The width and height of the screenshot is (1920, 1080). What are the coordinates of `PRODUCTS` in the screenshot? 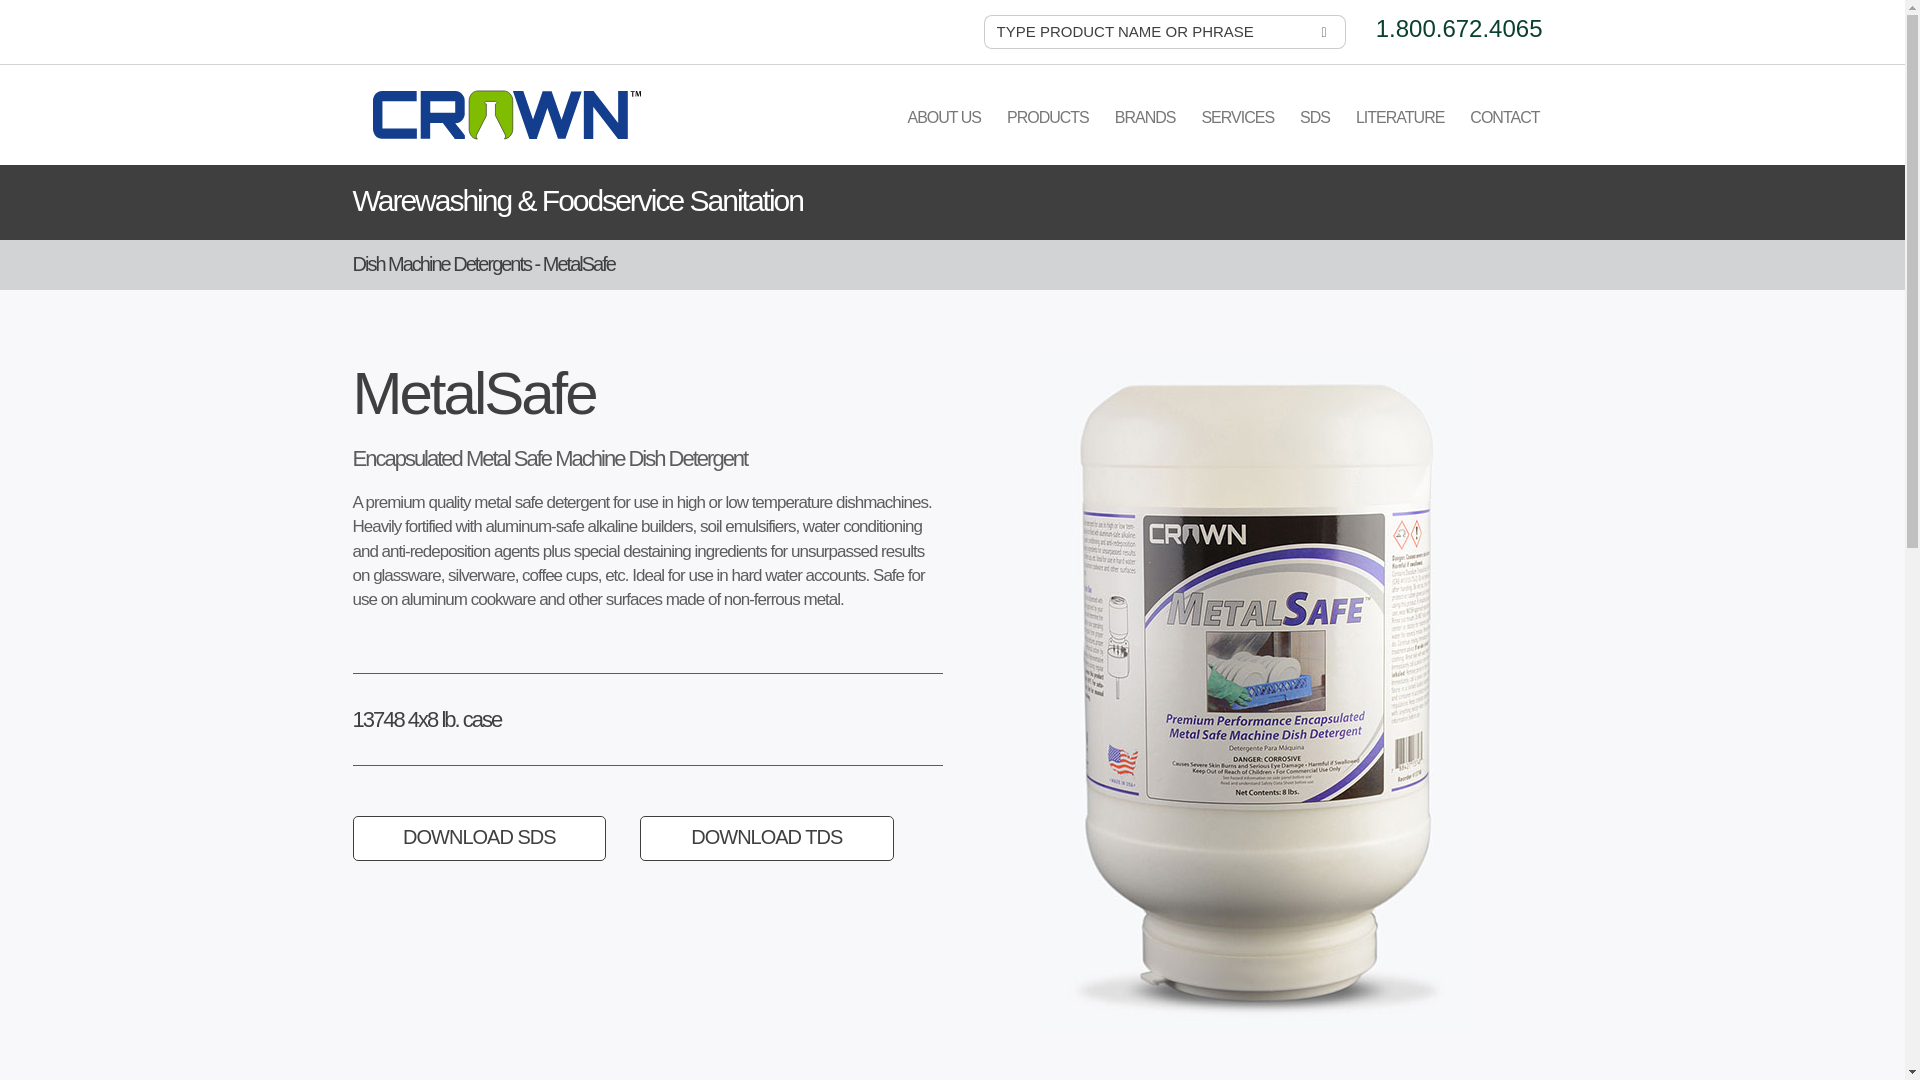 It's located at (1048, 132).